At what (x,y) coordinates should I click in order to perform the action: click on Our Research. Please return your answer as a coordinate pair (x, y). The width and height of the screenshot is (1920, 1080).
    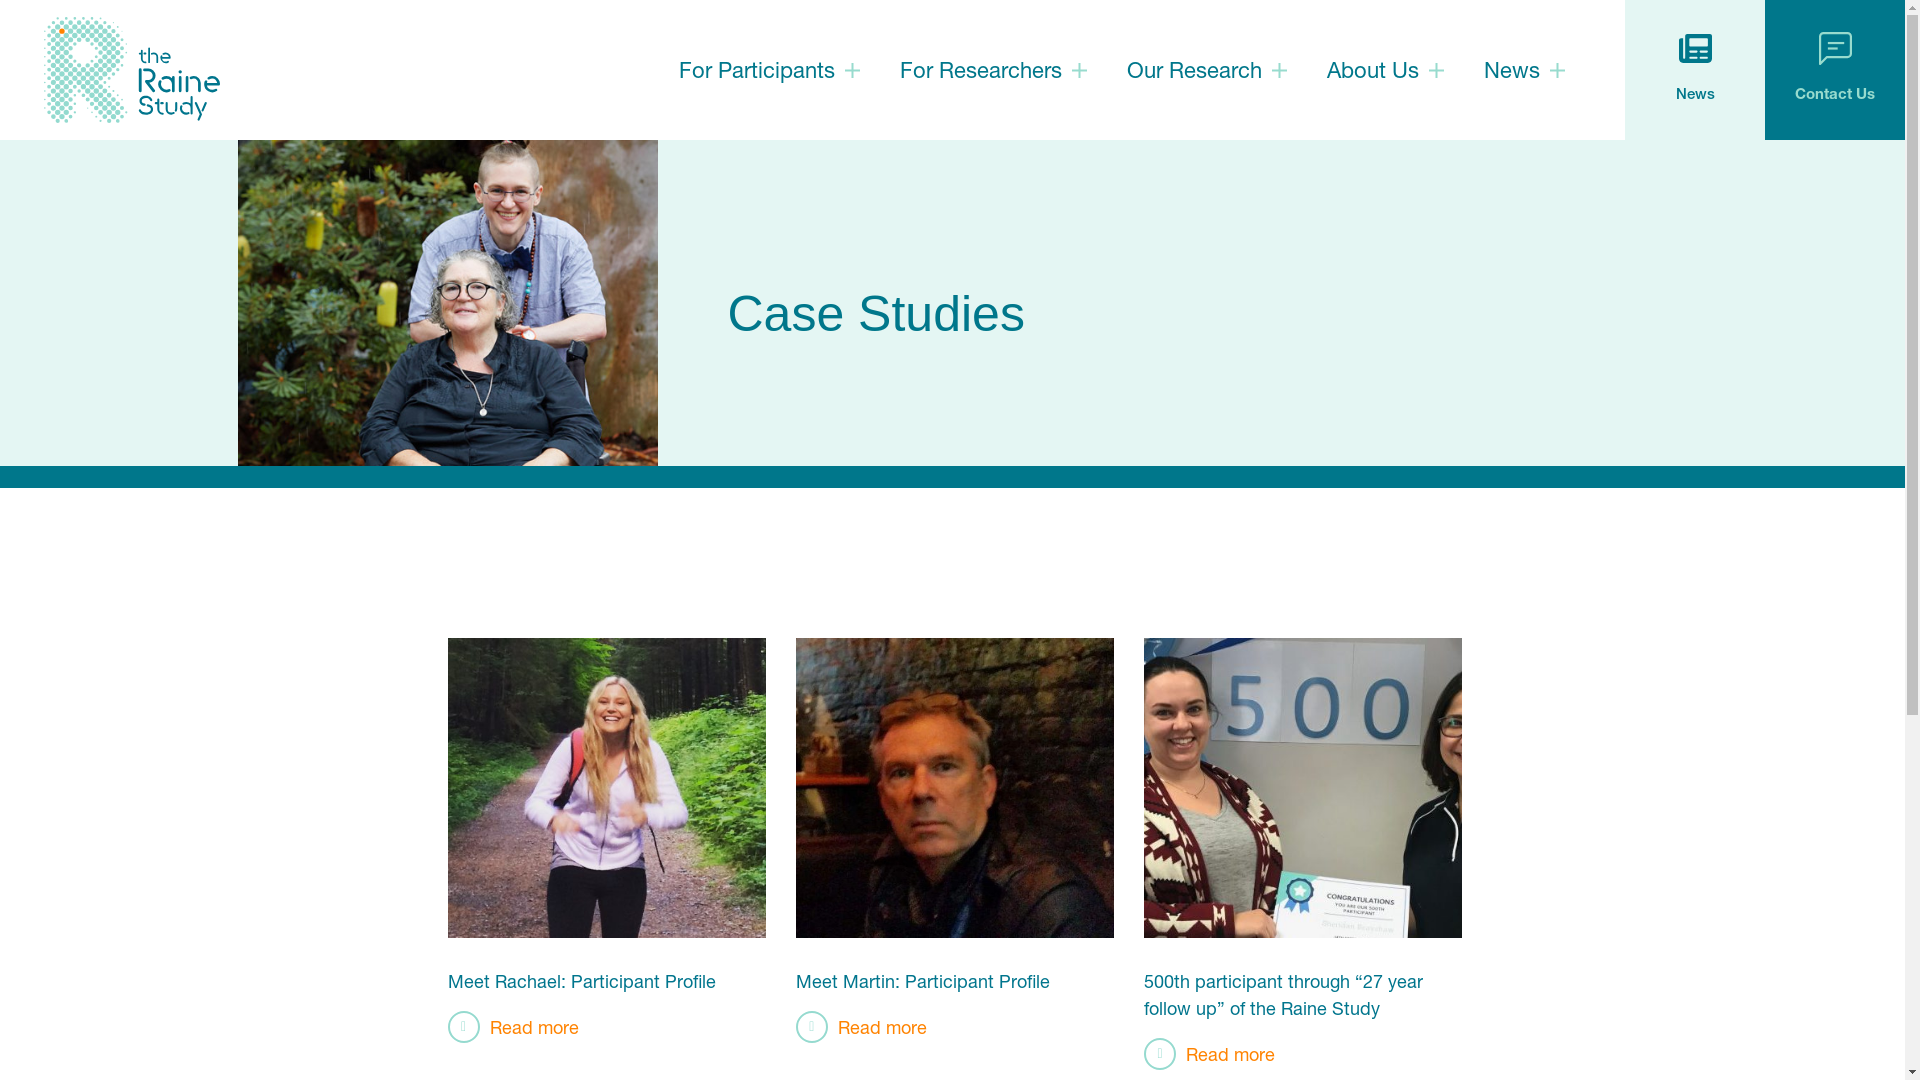
    Looking at the image, I should click on (1194, 70).